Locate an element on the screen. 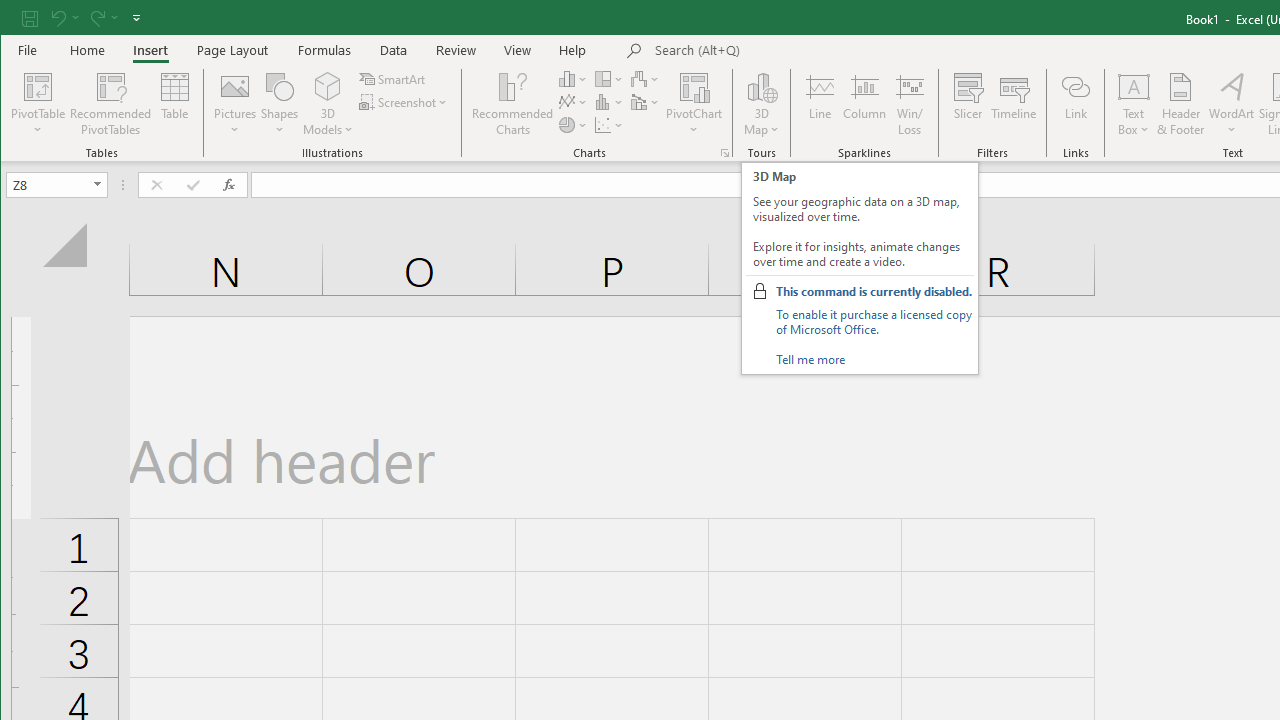 This screenshot has width=1280, height=720. Insert Scatter (X, Y) or Bubble Chart is located at coordinates (610, 124).